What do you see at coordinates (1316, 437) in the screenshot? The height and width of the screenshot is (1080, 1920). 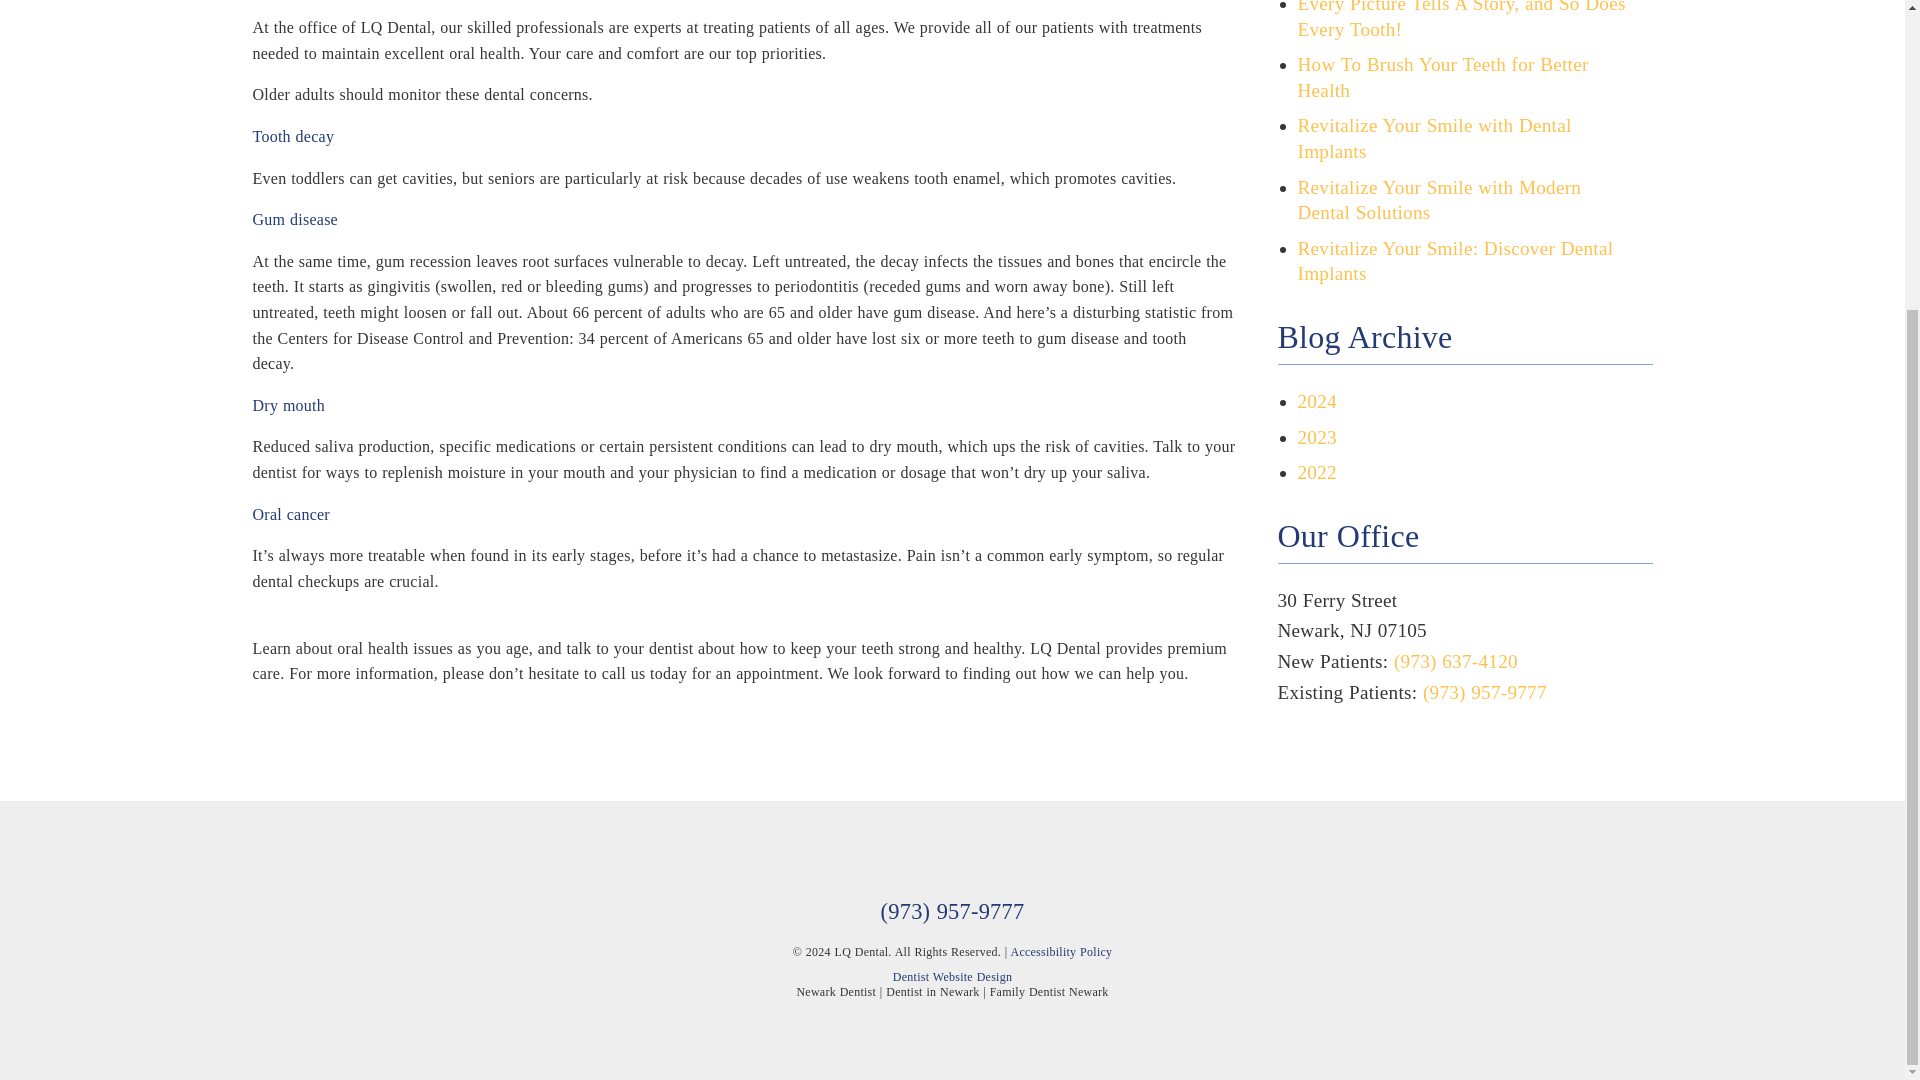 I see `2023` at bounding box center [1316, 437].